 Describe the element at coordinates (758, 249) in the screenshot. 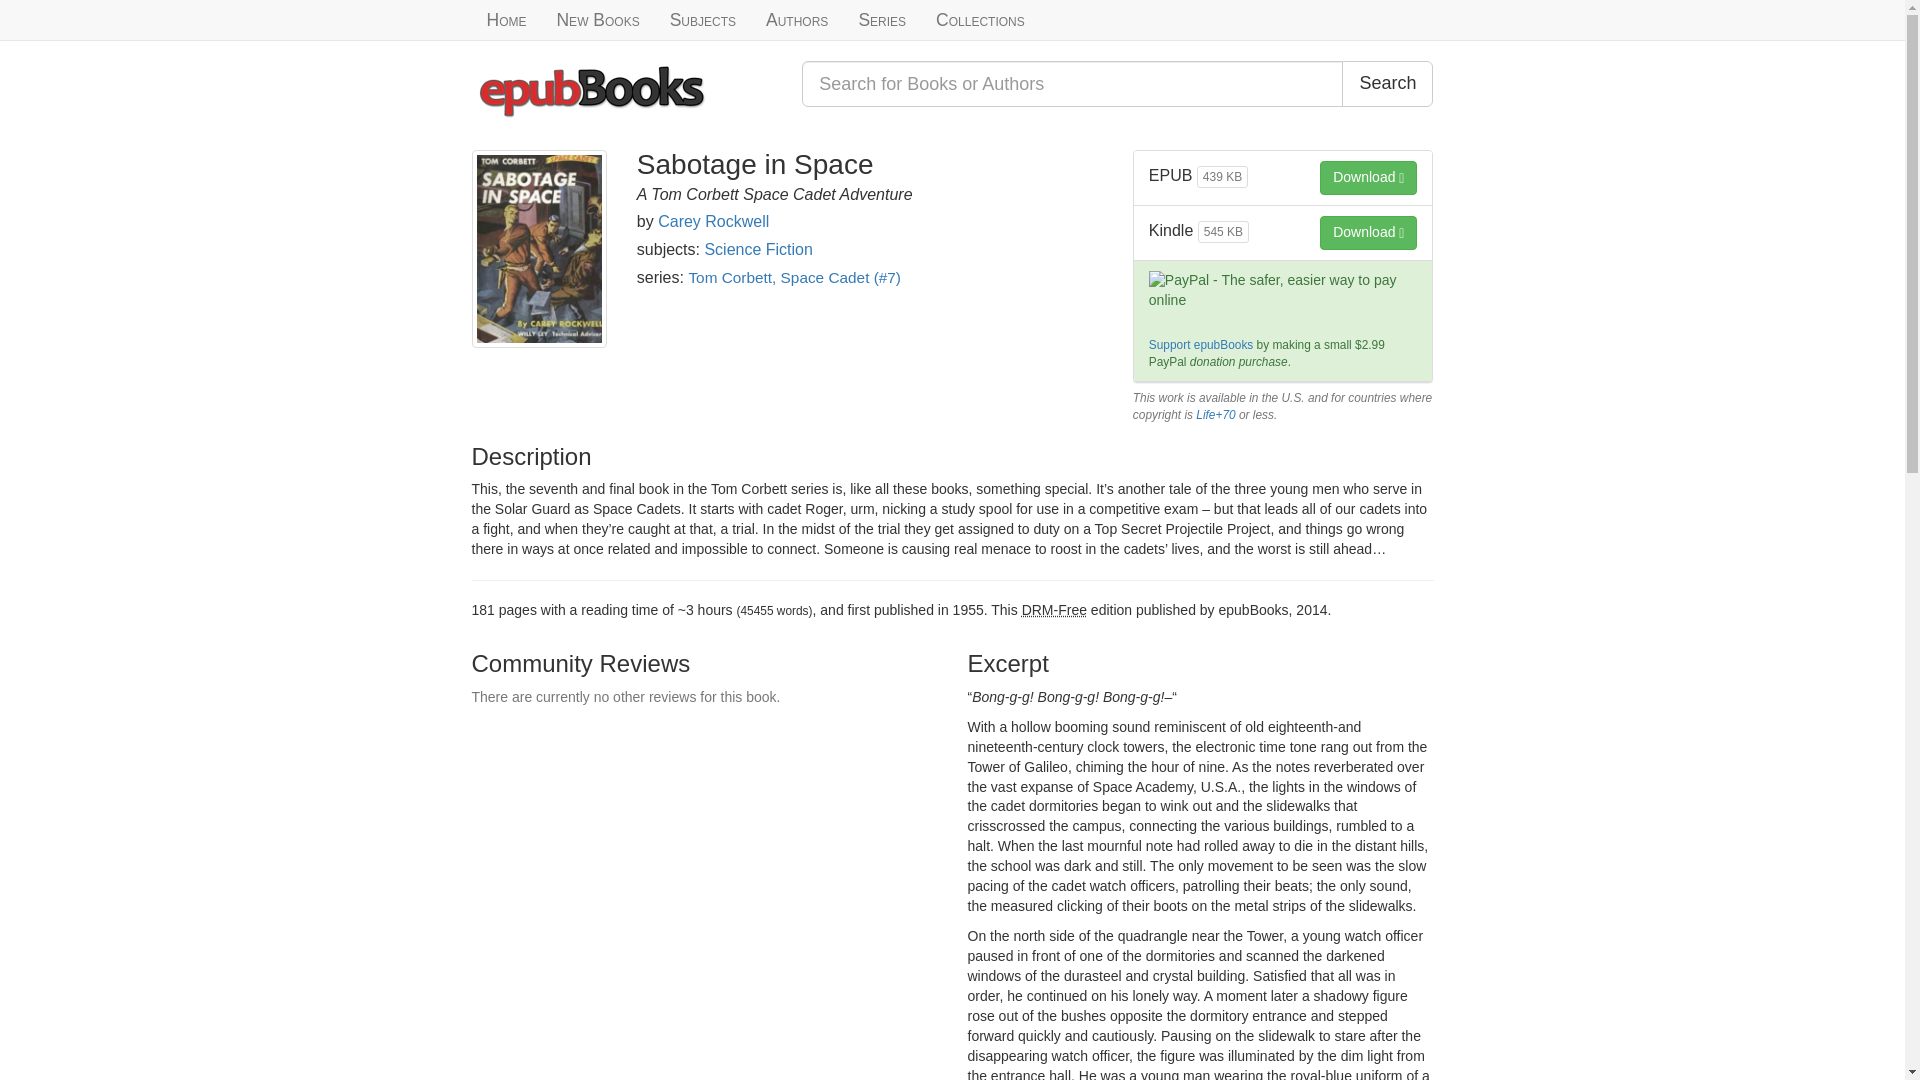

I see `Science Fiction` at that location.